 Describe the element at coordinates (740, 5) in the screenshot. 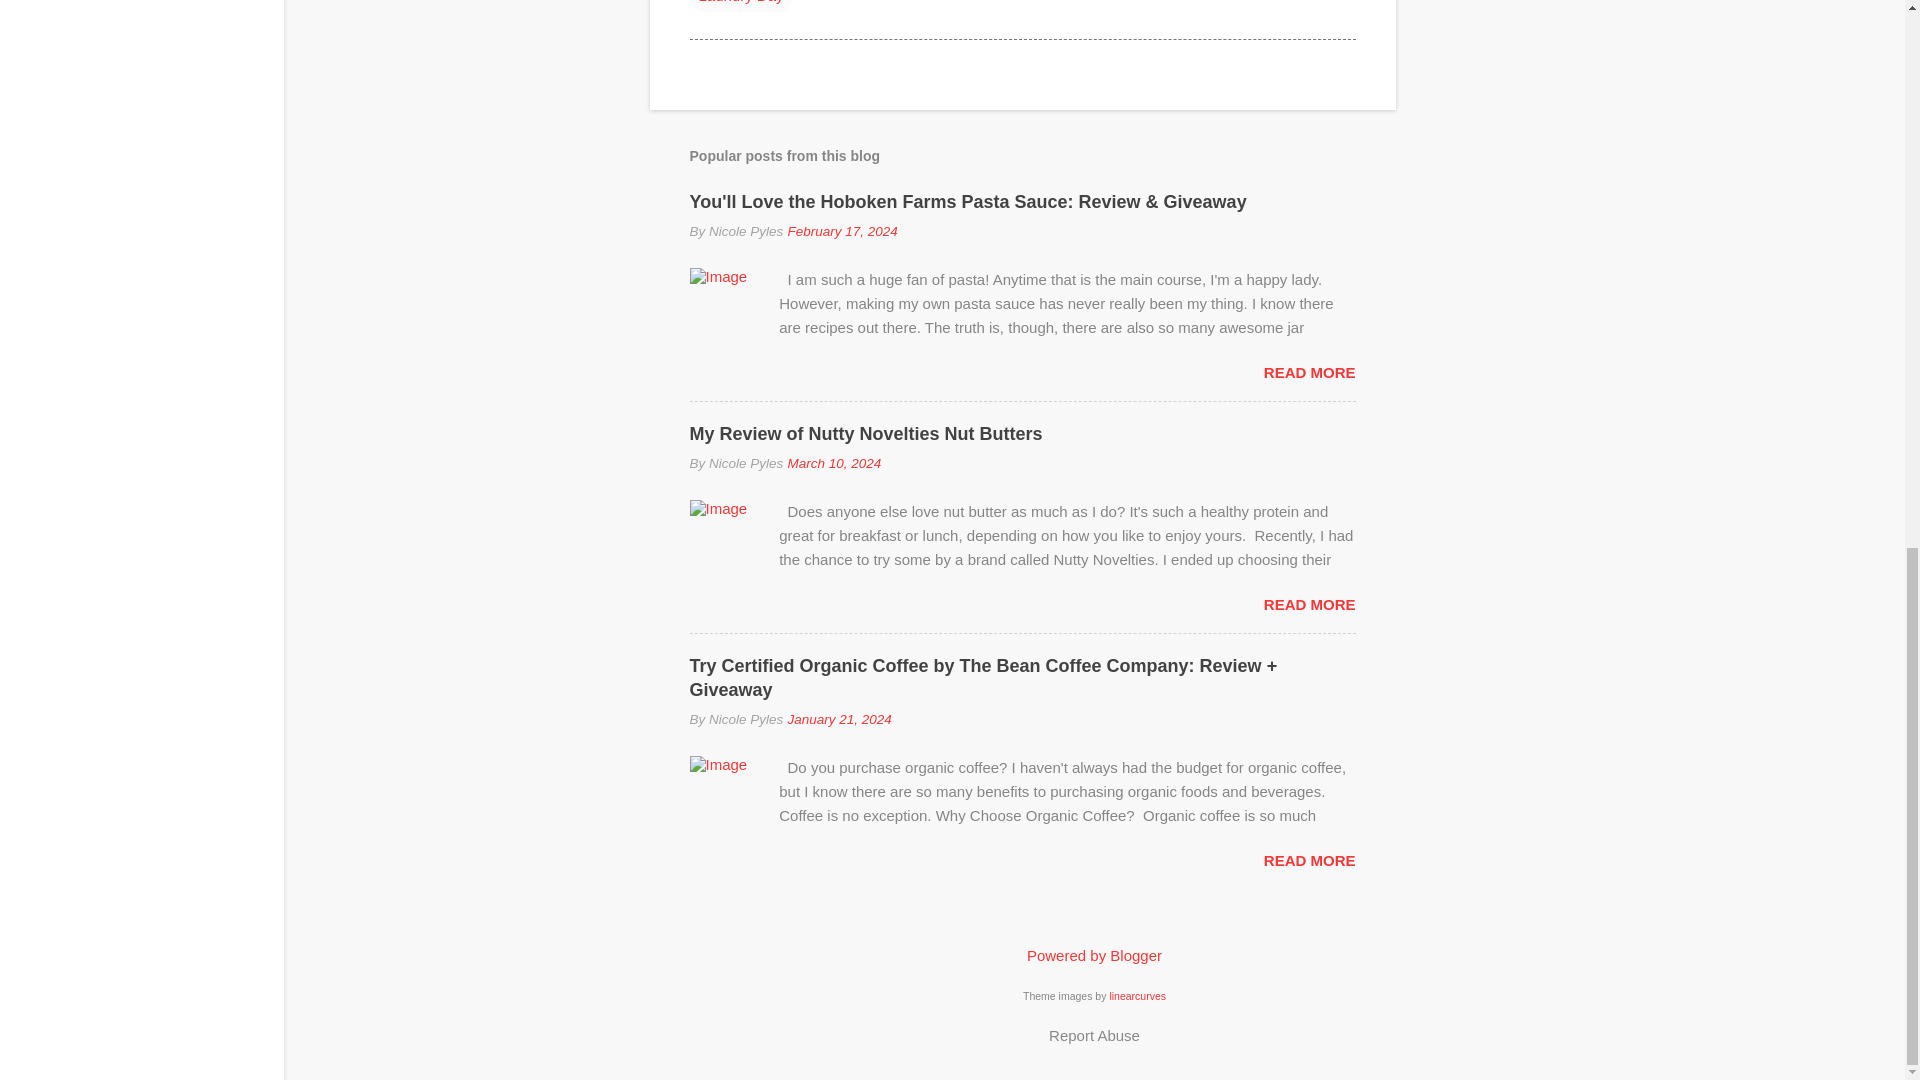

I see `Laundry Day` at that location.